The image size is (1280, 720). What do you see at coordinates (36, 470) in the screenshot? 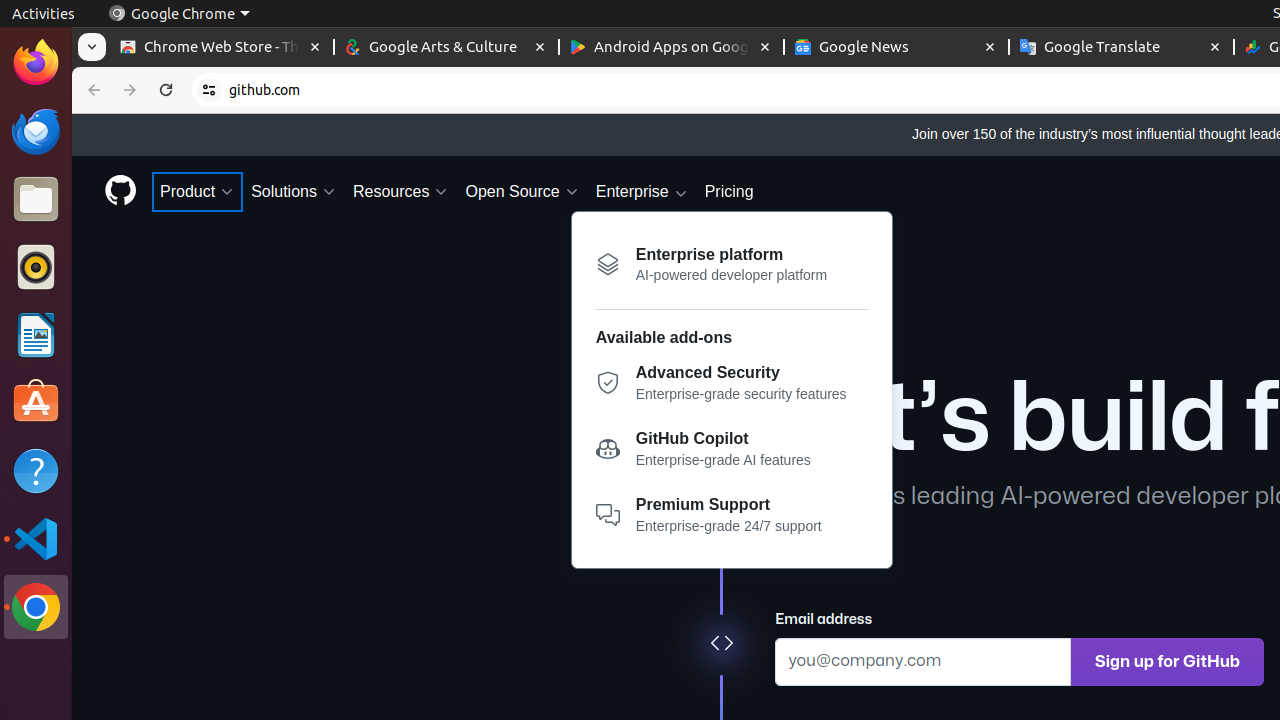
I see `Help` at bounding box center [36, 470].